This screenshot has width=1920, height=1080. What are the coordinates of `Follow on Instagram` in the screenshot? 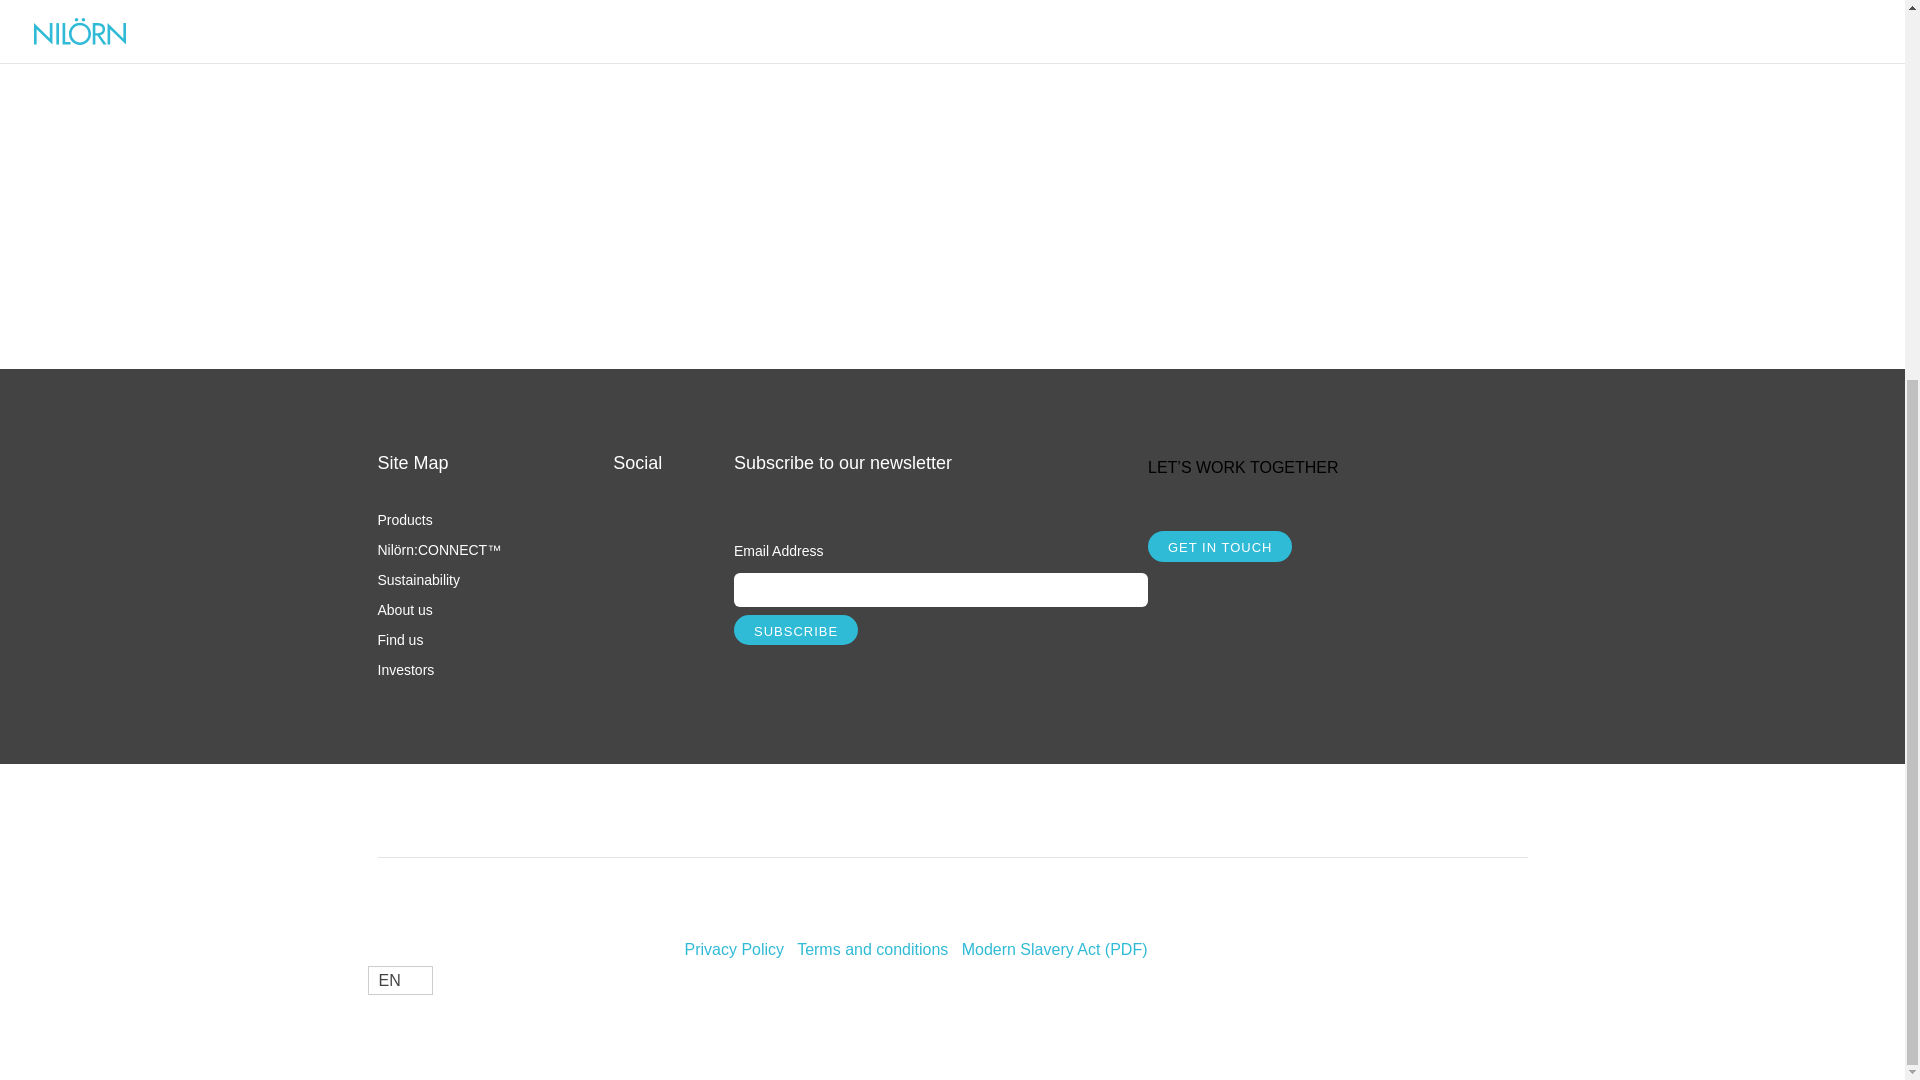 It's located at (628, 506).